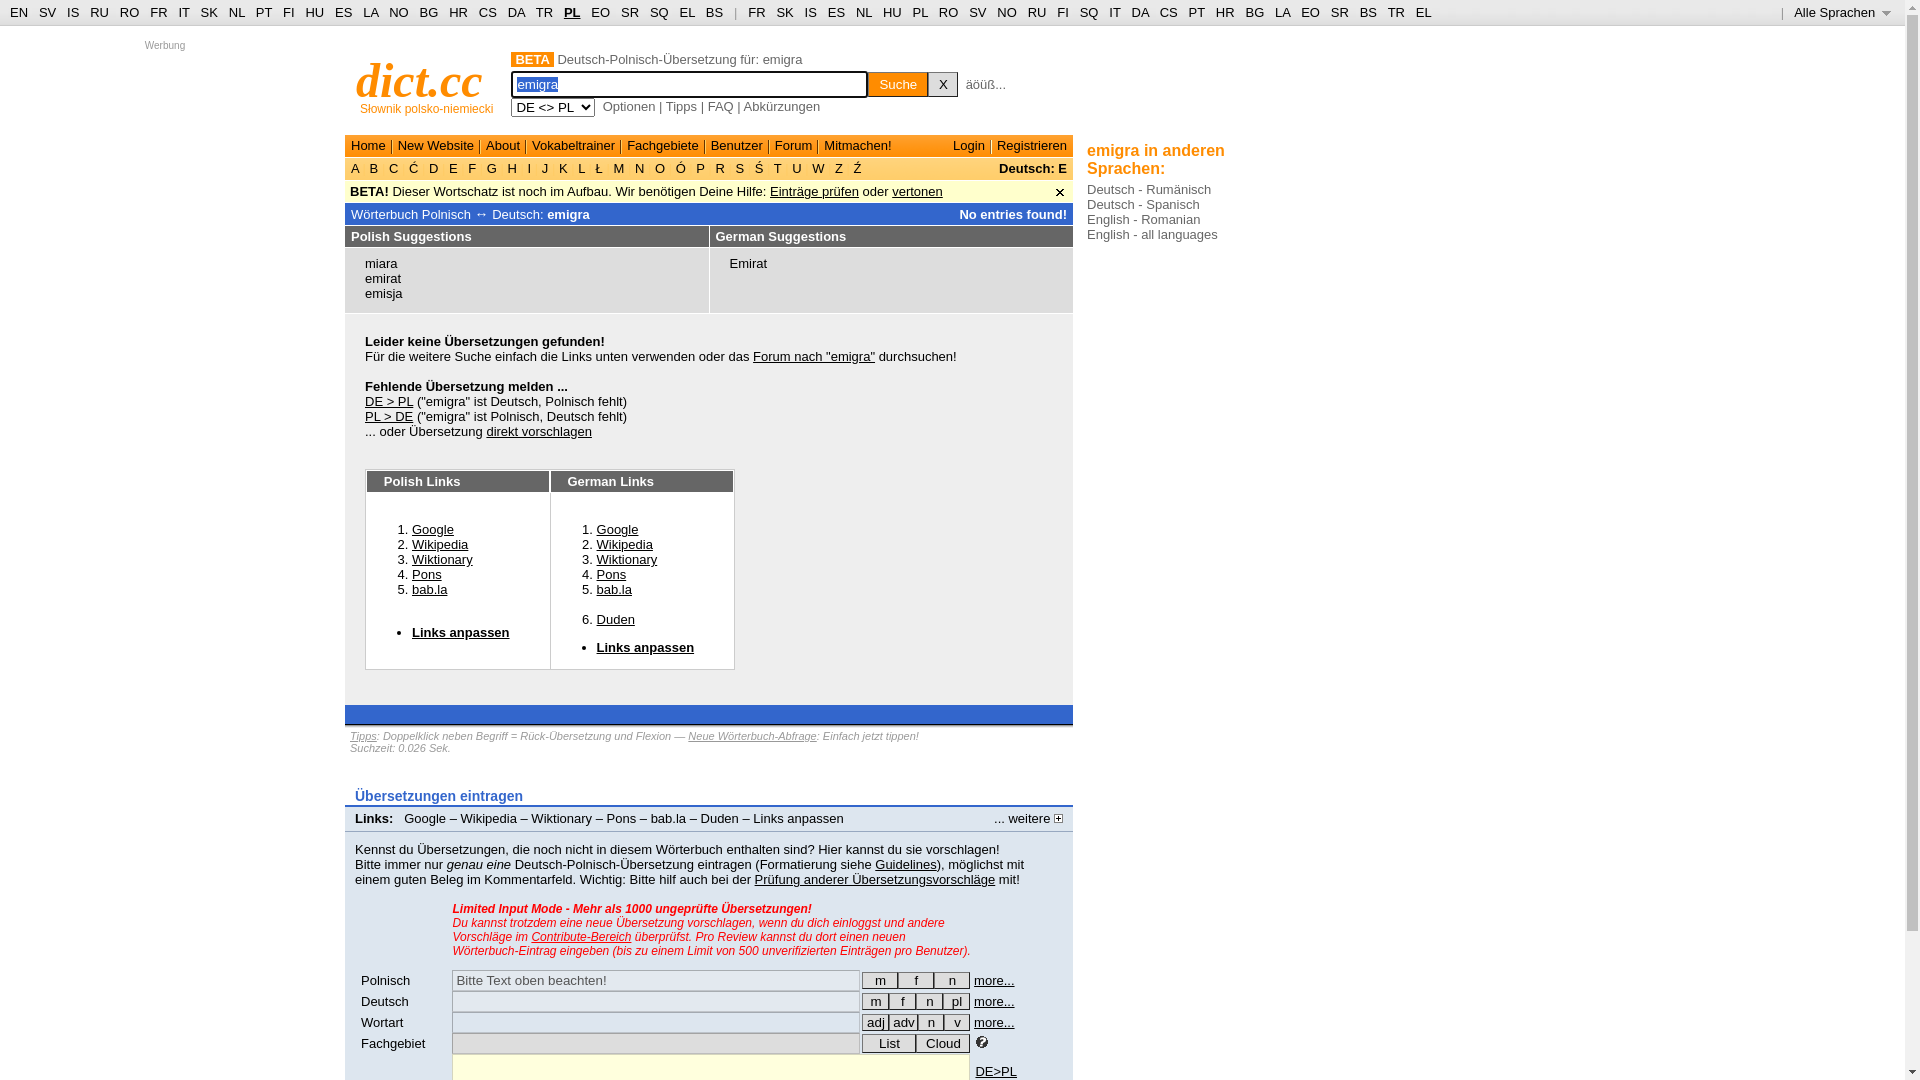 The height and width of the screenshot is (1080, 1920). I want to click on SV, so click(977, 12).